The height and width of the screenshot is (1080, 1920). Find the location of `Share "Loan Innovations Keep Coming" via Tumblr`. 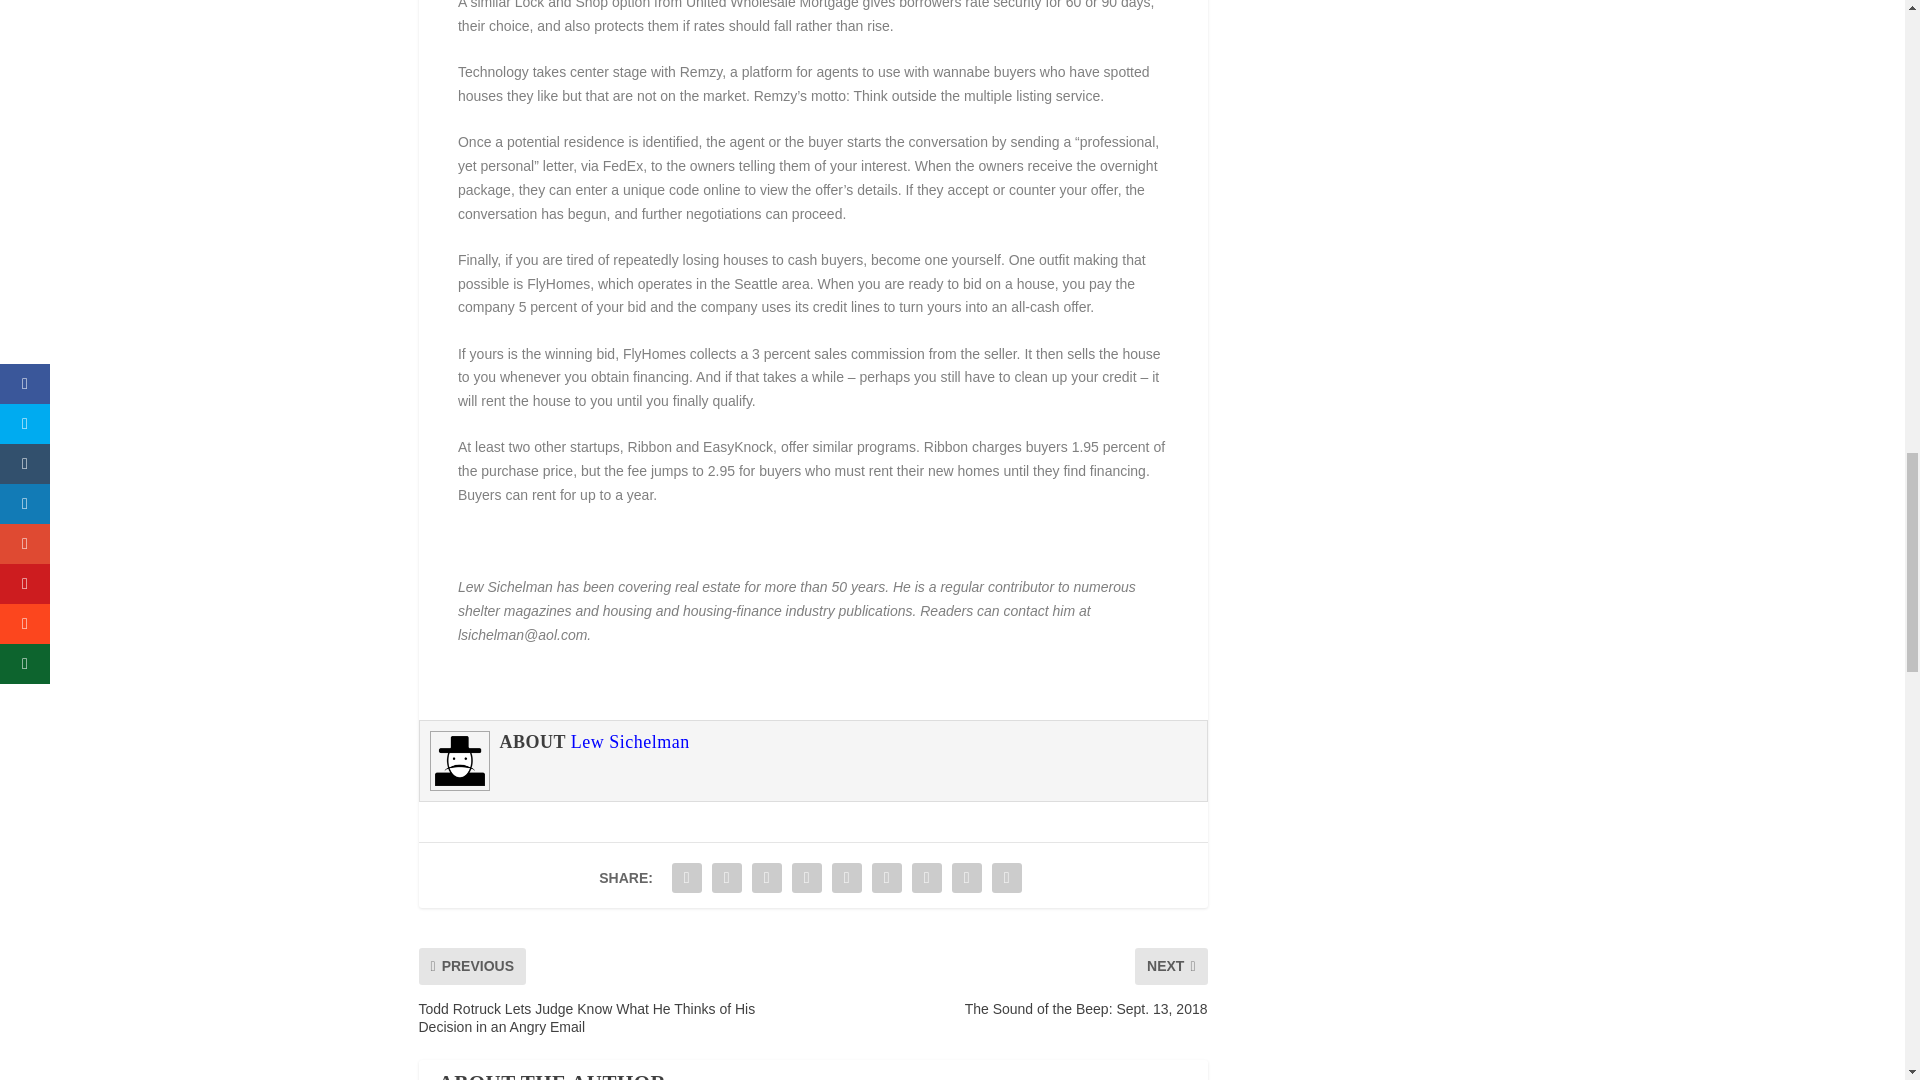

Share "Loan Innovations Keep Coming" via Tumblr is located at coordinates (807, 877).